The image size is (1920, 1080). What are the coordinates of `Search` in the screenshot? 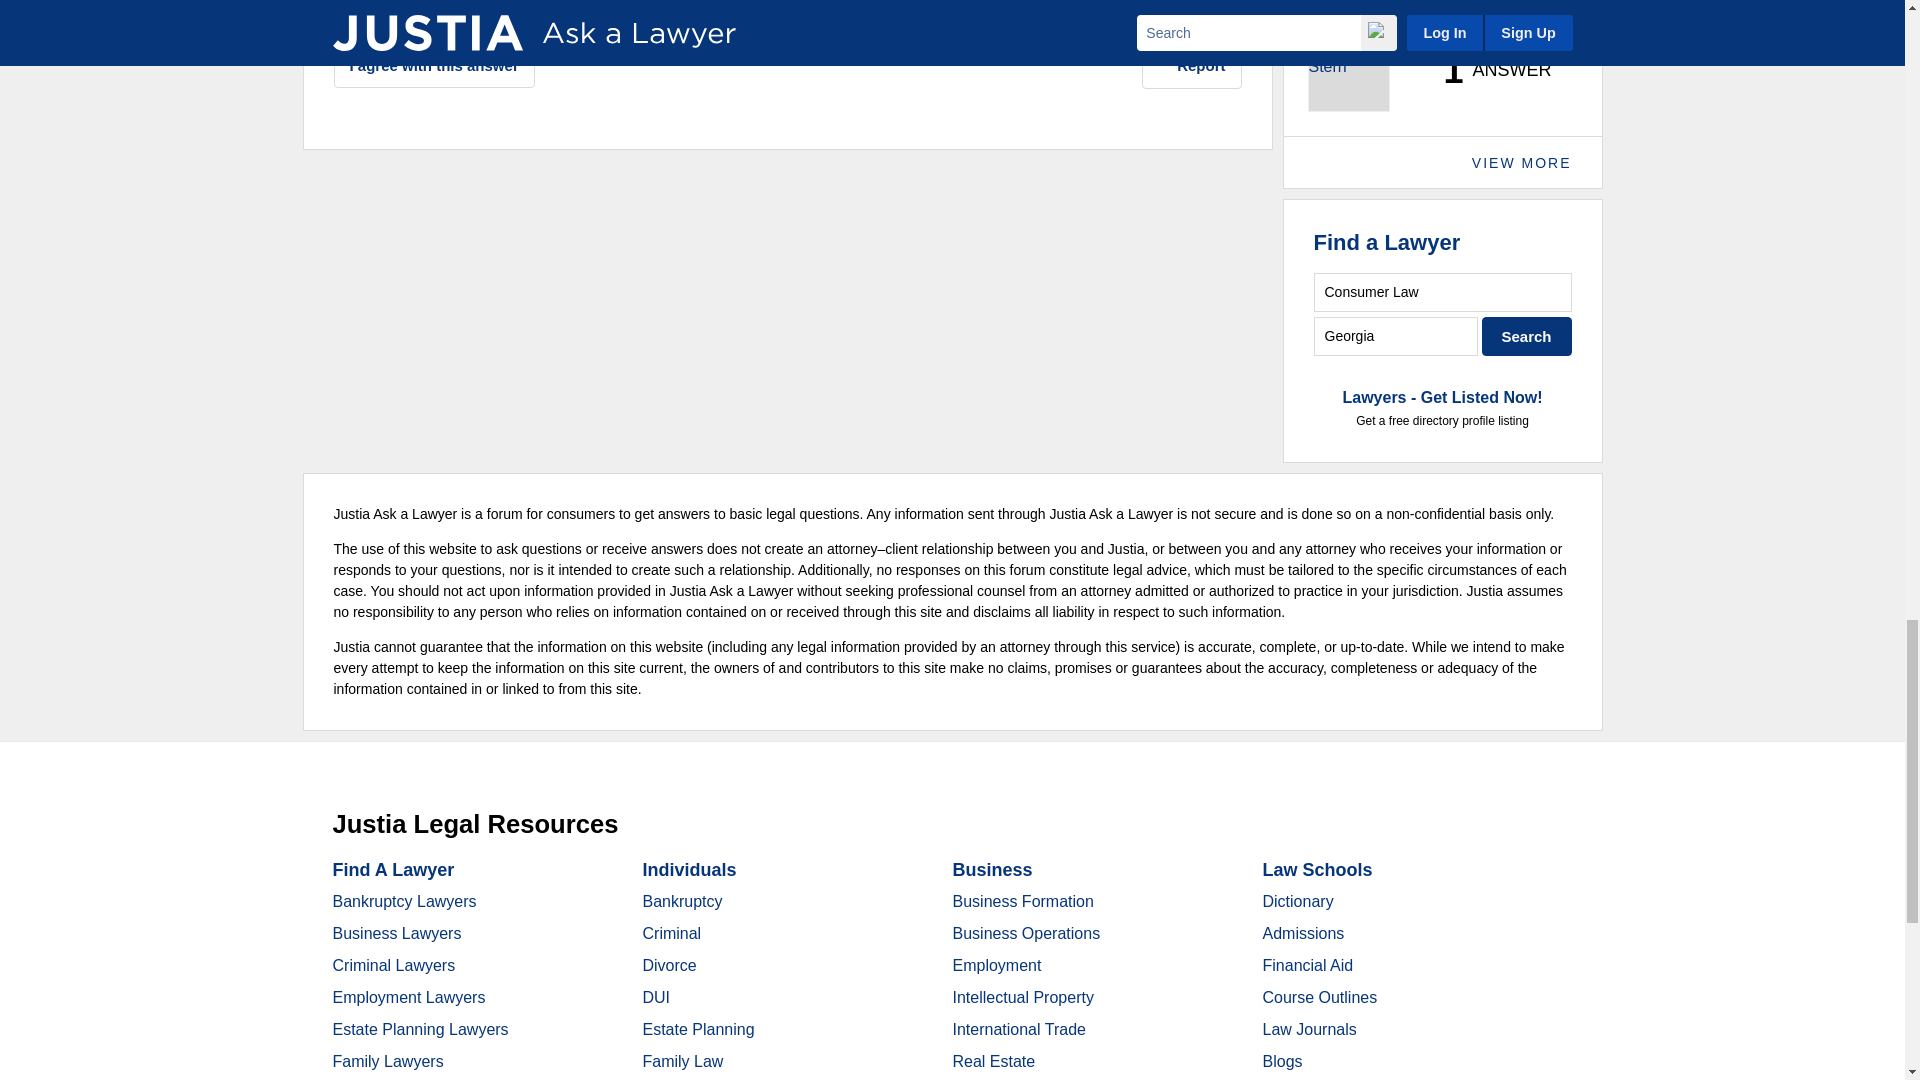 It's located at (1527, 336).